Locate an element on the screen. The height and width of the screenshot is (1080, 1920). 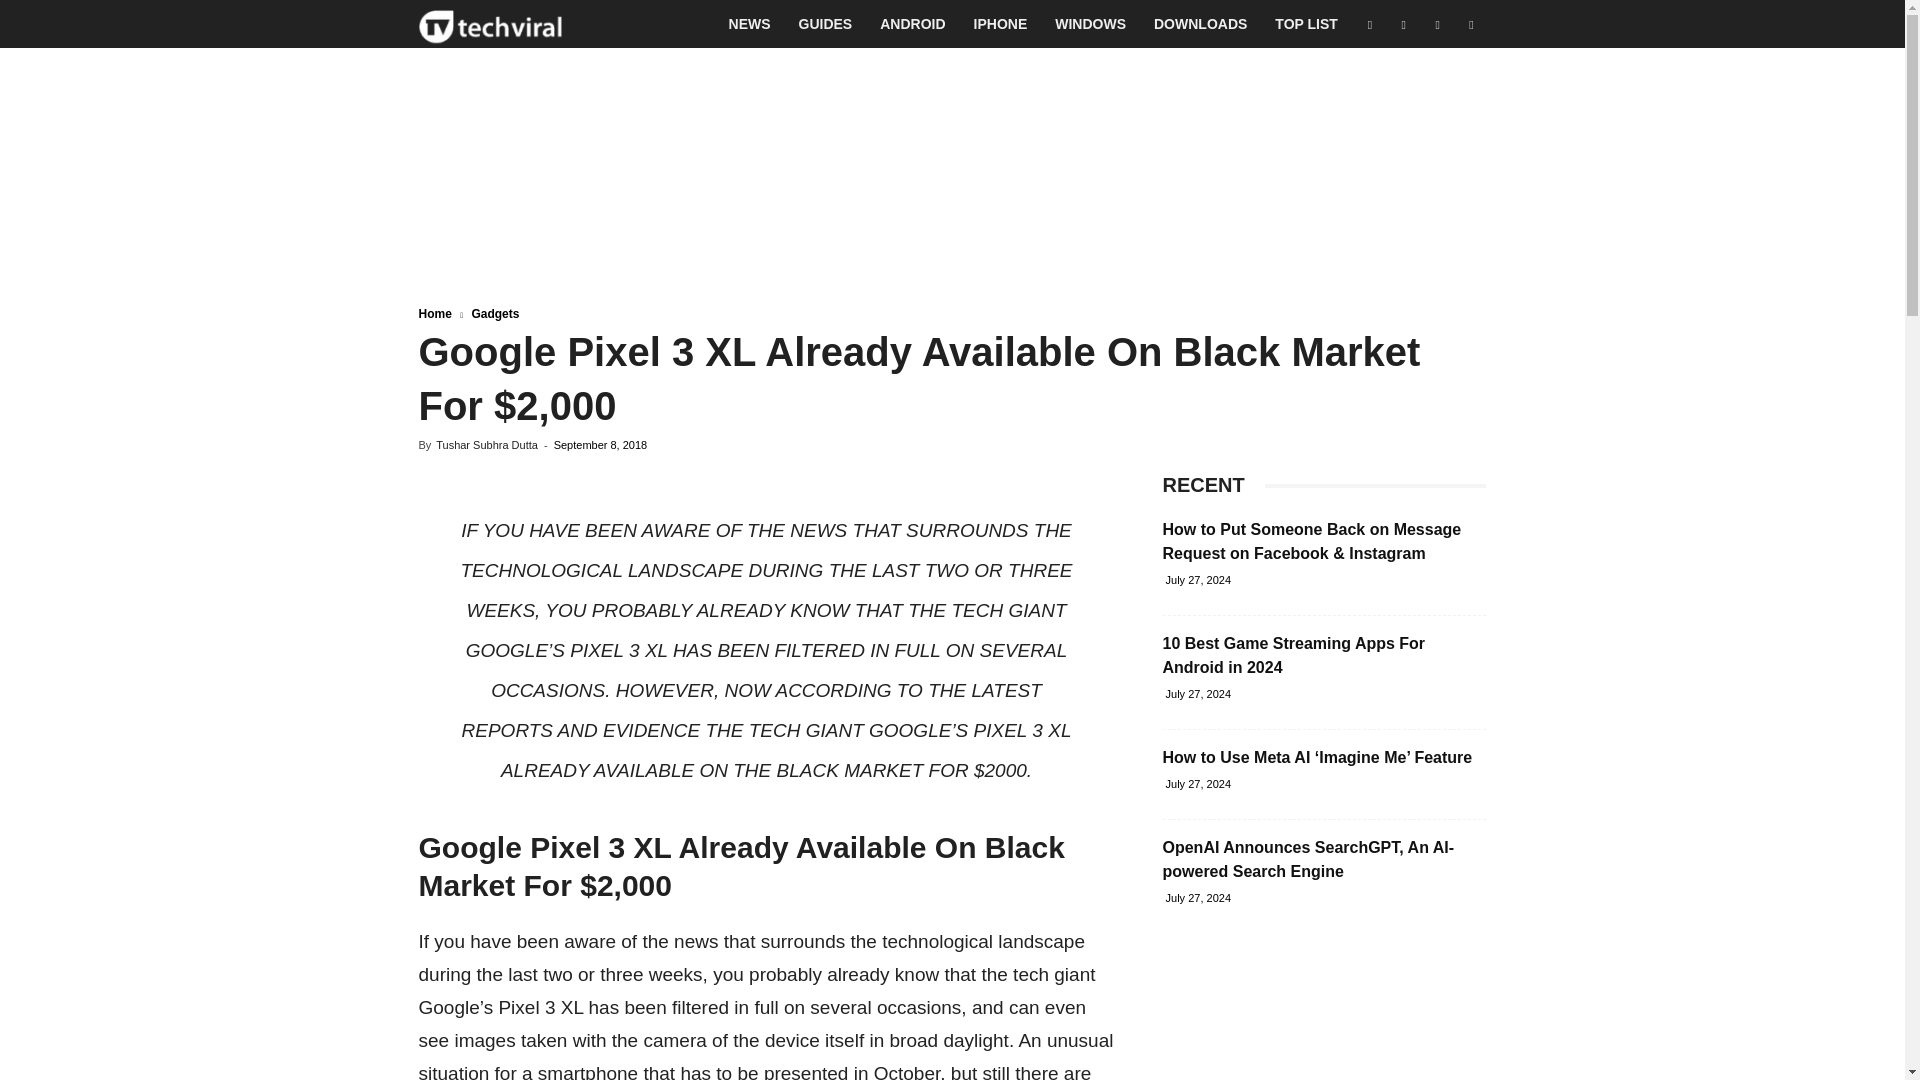
DOWNLOADS is located at coordinates (1200, 24).